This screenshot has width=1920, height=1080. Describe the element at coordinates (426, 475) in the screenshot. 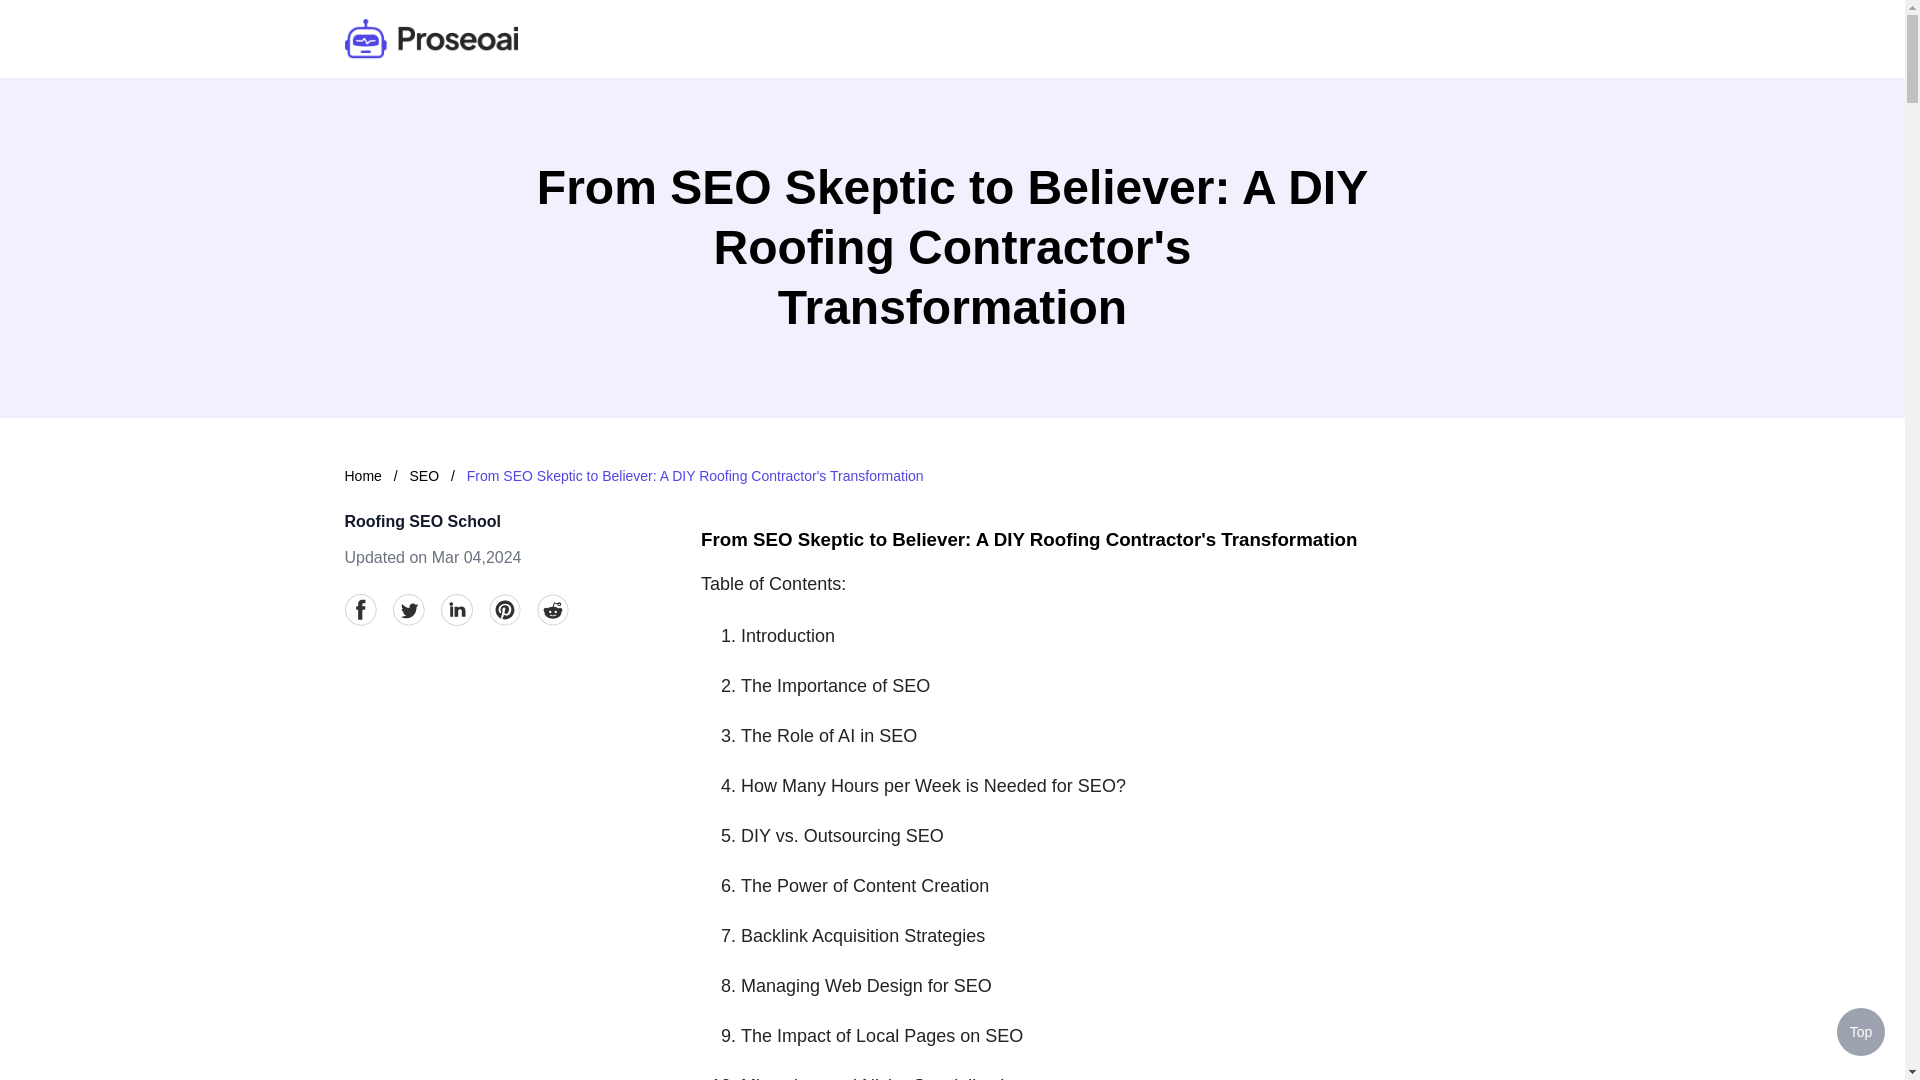

I see `SEO` at that location.